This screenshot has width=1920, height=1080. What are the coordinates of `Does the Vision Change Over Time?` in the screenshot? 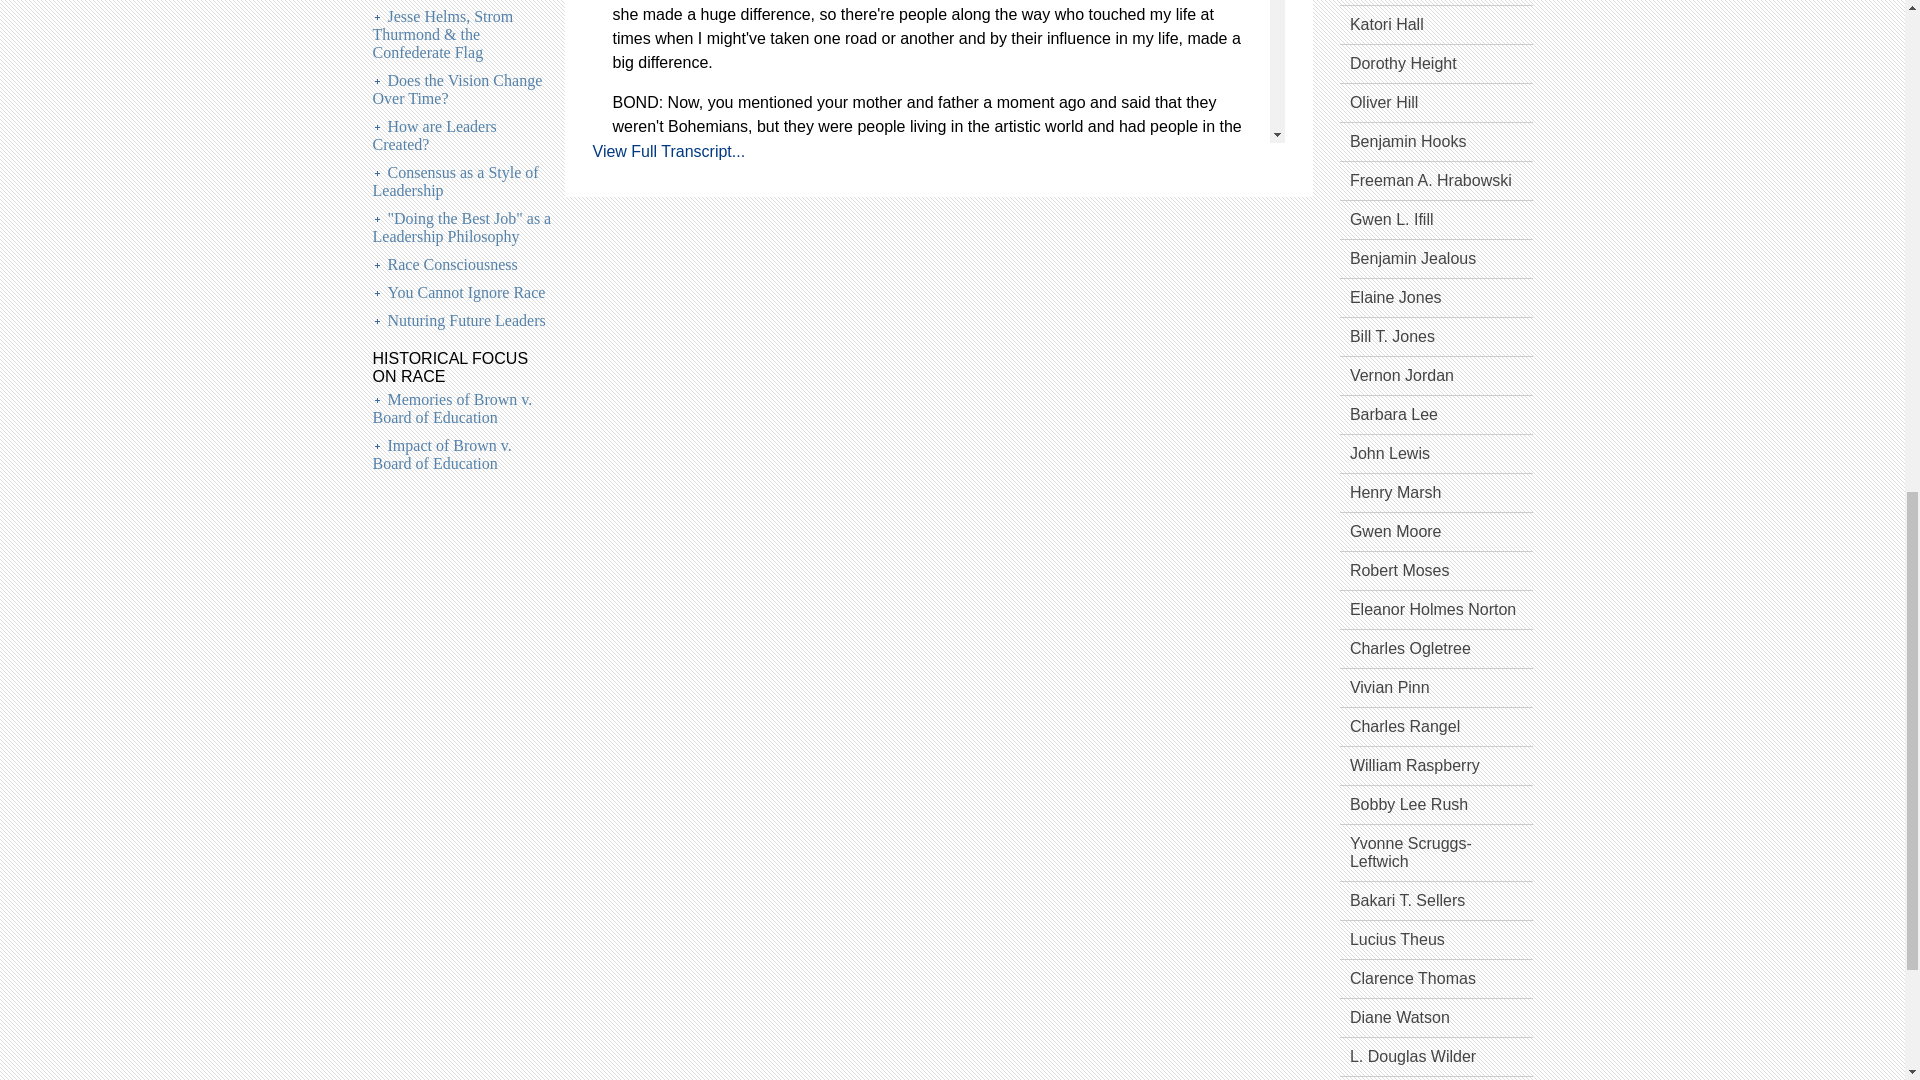 It's located at (456, 89).